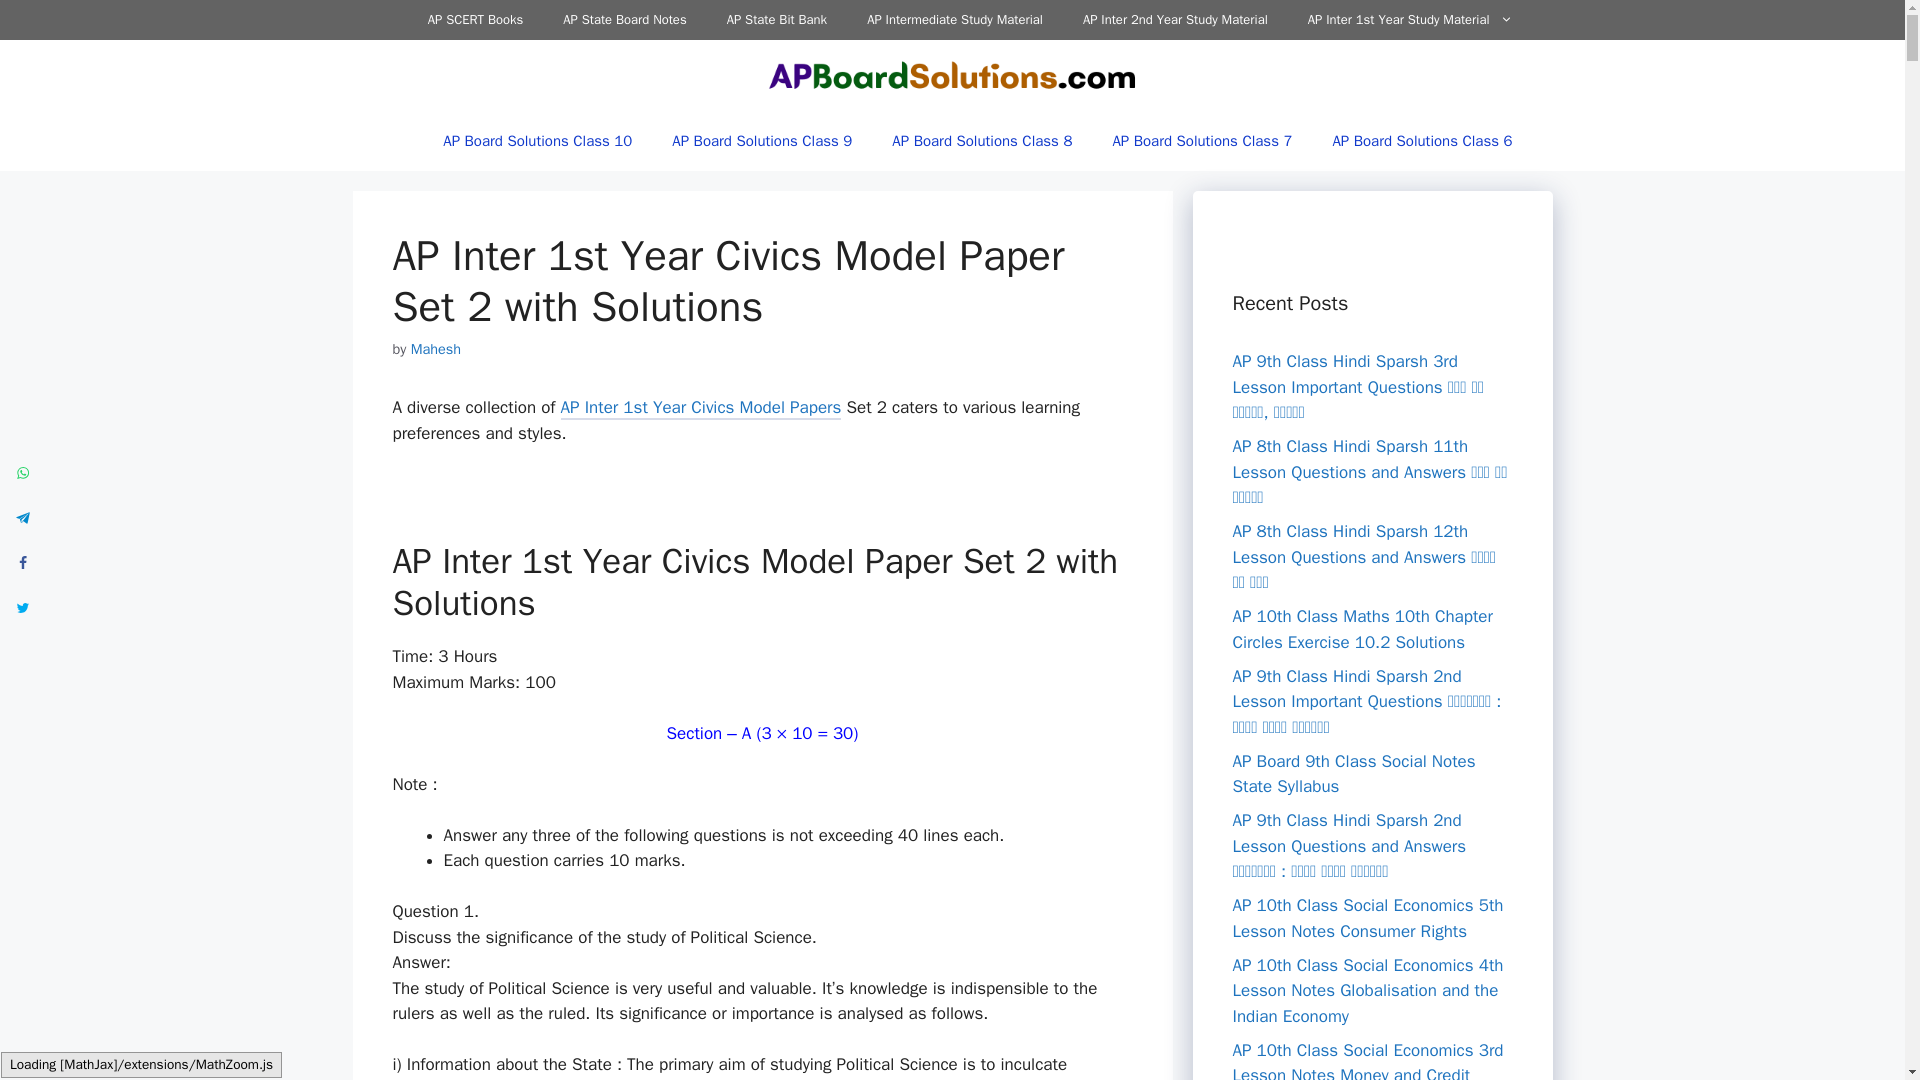 The height and width of the screenshot is (1080, 1920). What do you see at coordinates (953, 75) in the screenshot?
I see `AP Board Solutions` at bounding box center [953, 75].